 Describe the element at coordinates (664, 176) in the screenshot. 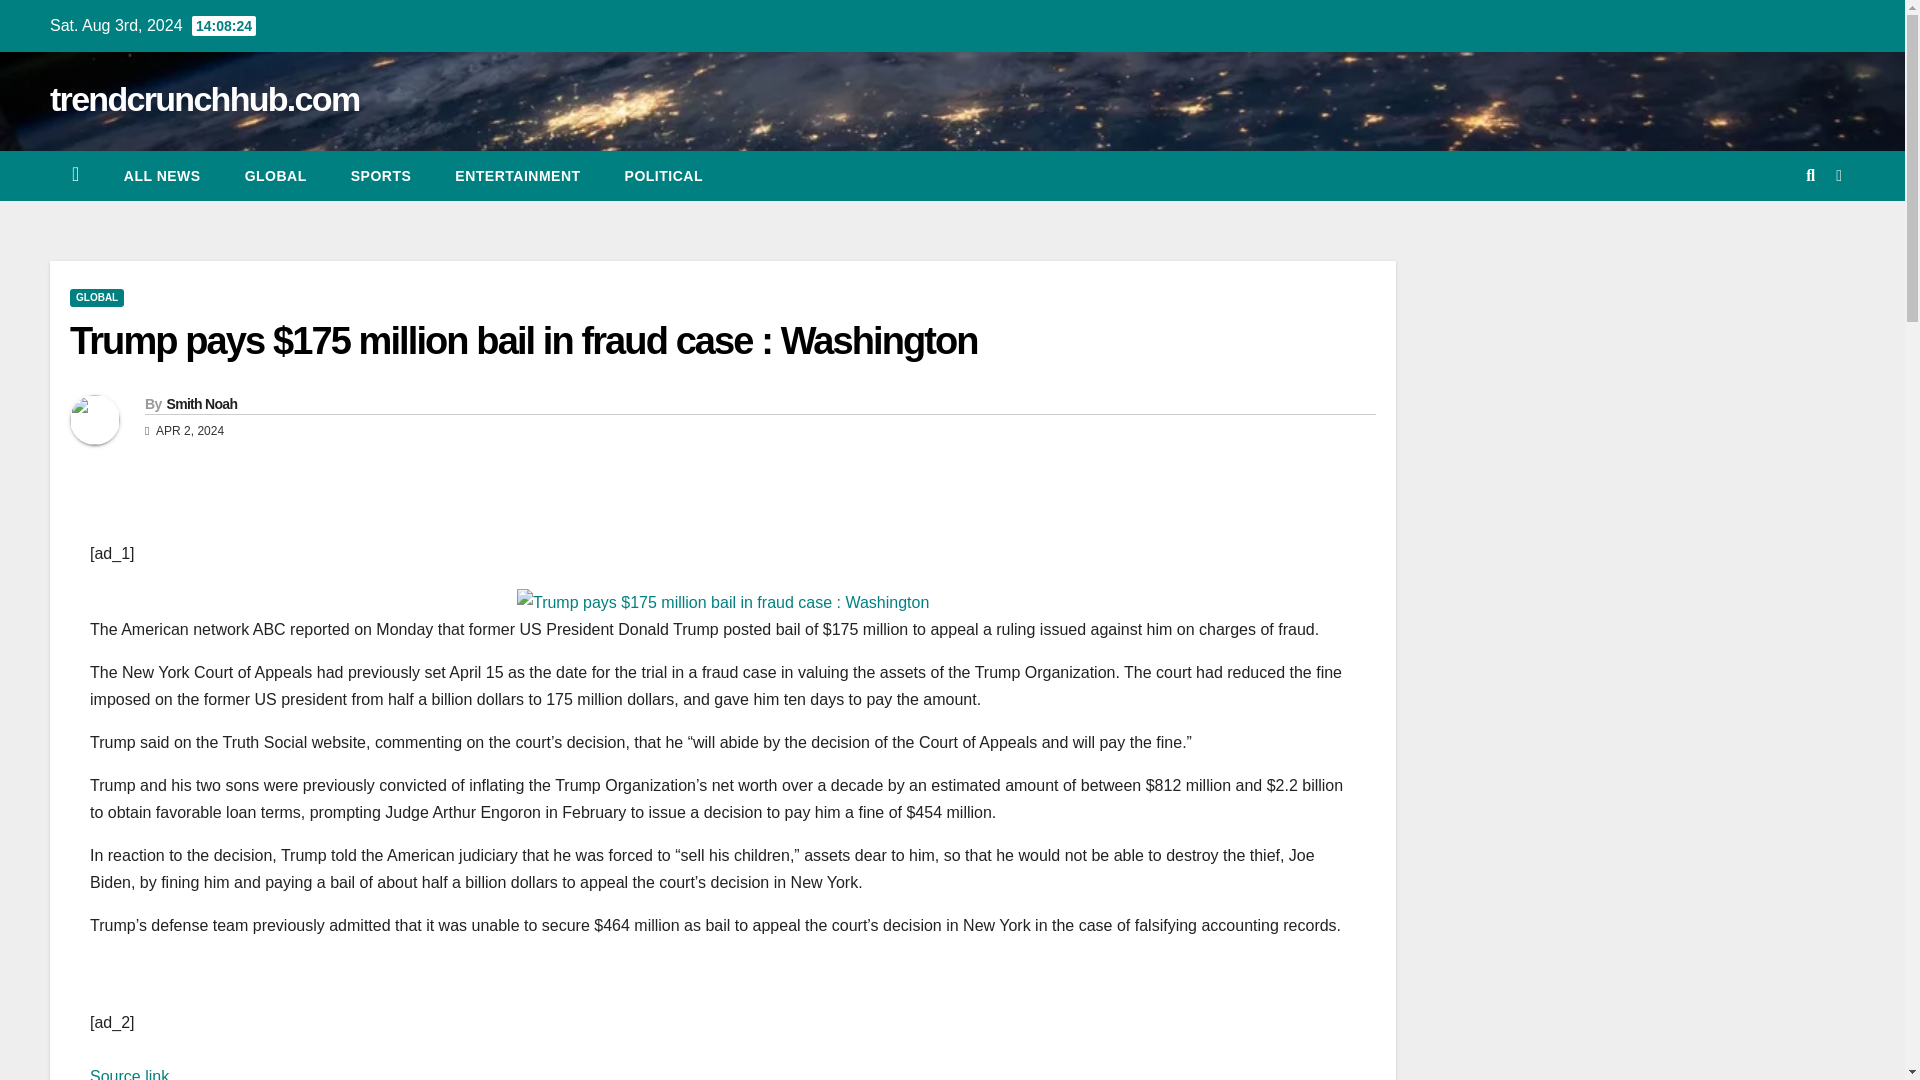

I see `political` at that location.